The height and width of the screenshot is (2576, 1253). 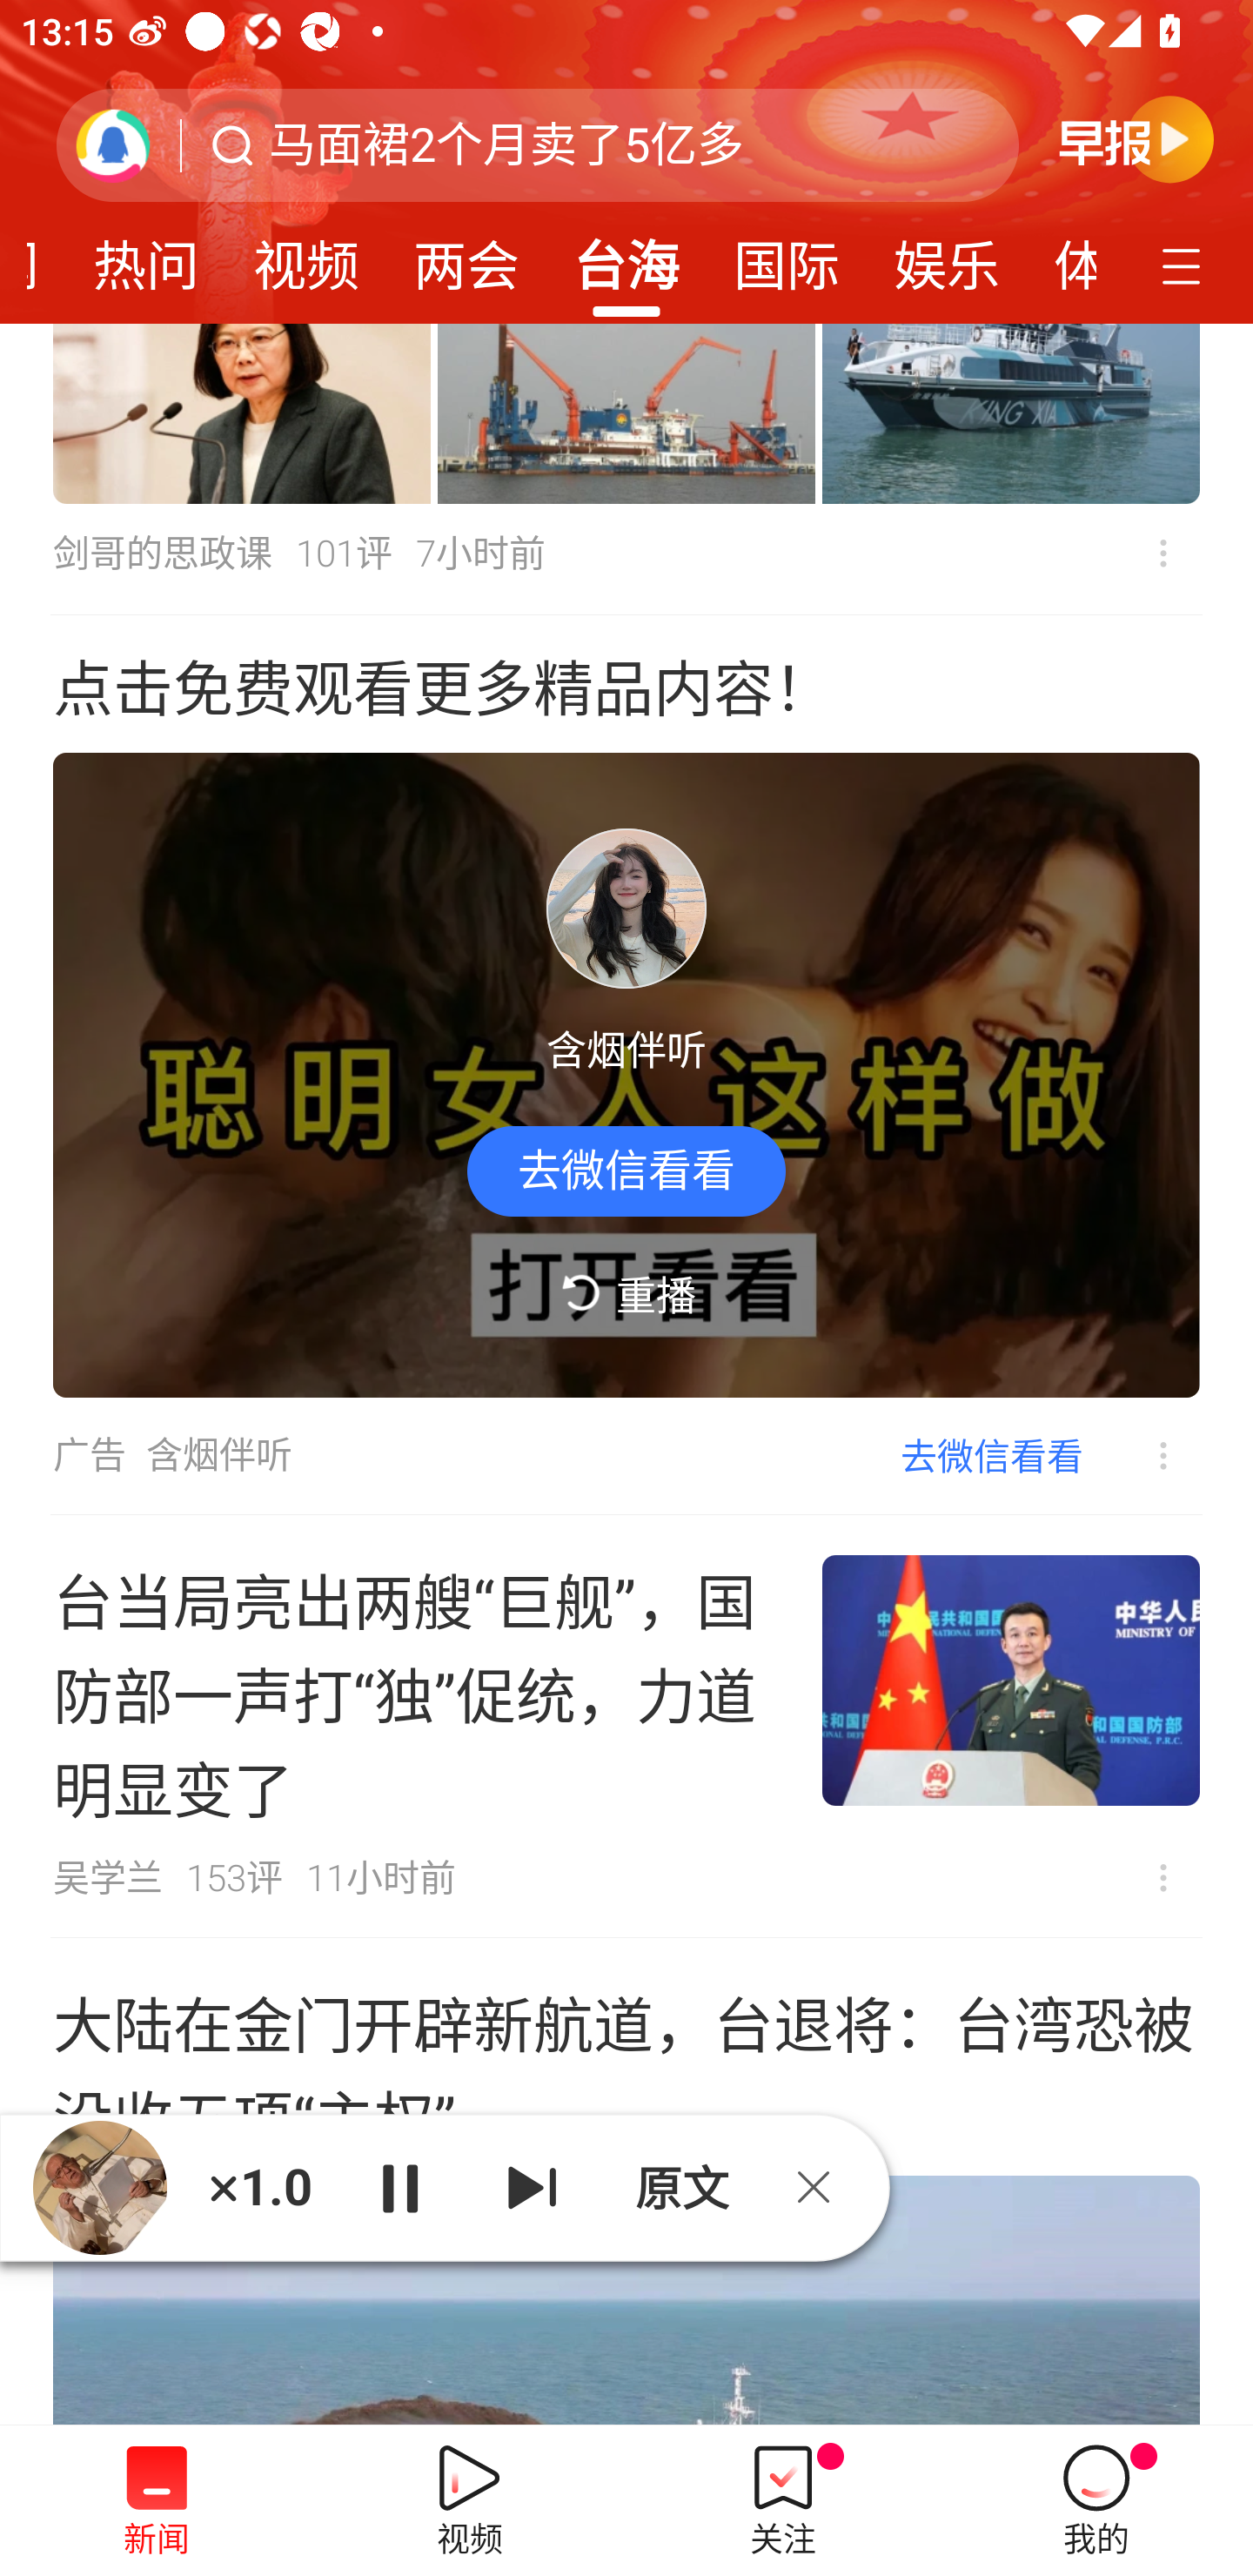 What do you see at coordinates (1185, 264) in the screenshot?
I see ` 定制频道` at bounding box center [1185, 264].